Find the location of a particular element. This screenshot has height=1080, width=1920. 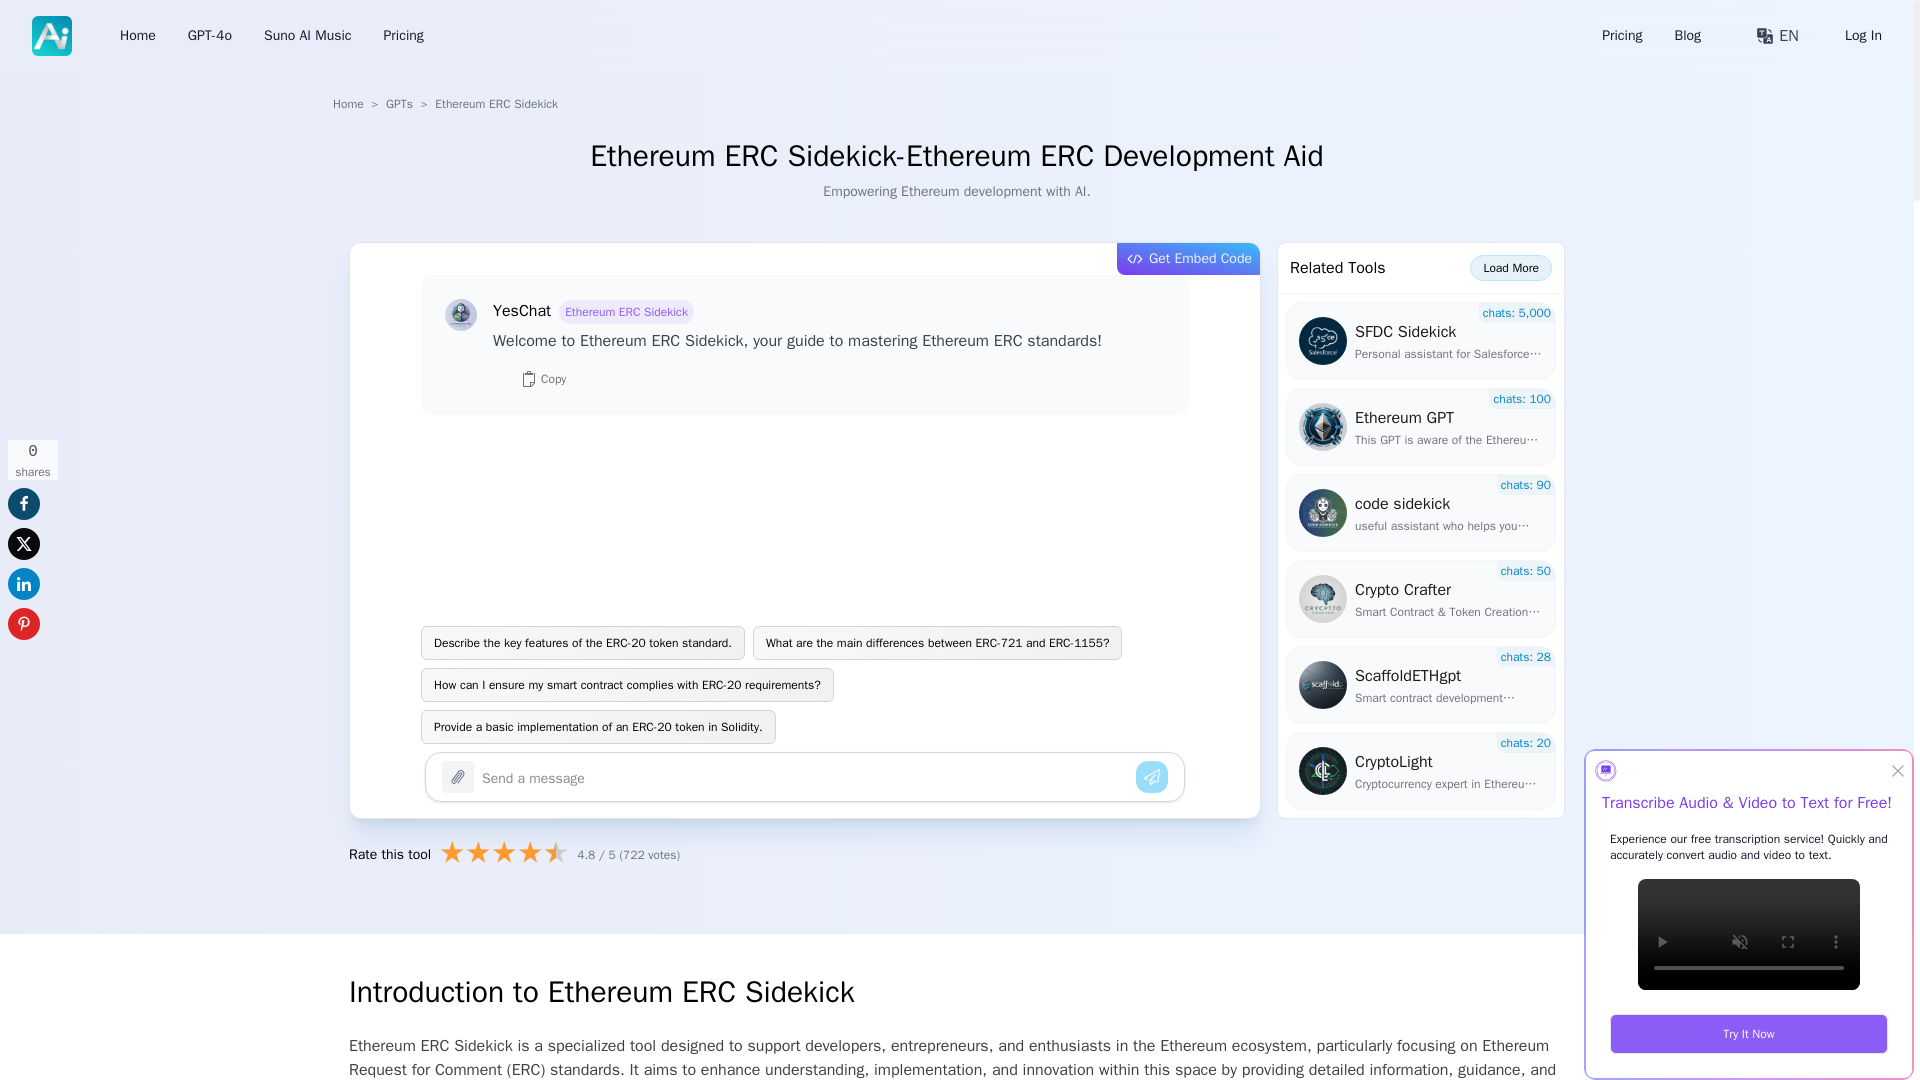

Pricing is located at coordinates (404, 35).